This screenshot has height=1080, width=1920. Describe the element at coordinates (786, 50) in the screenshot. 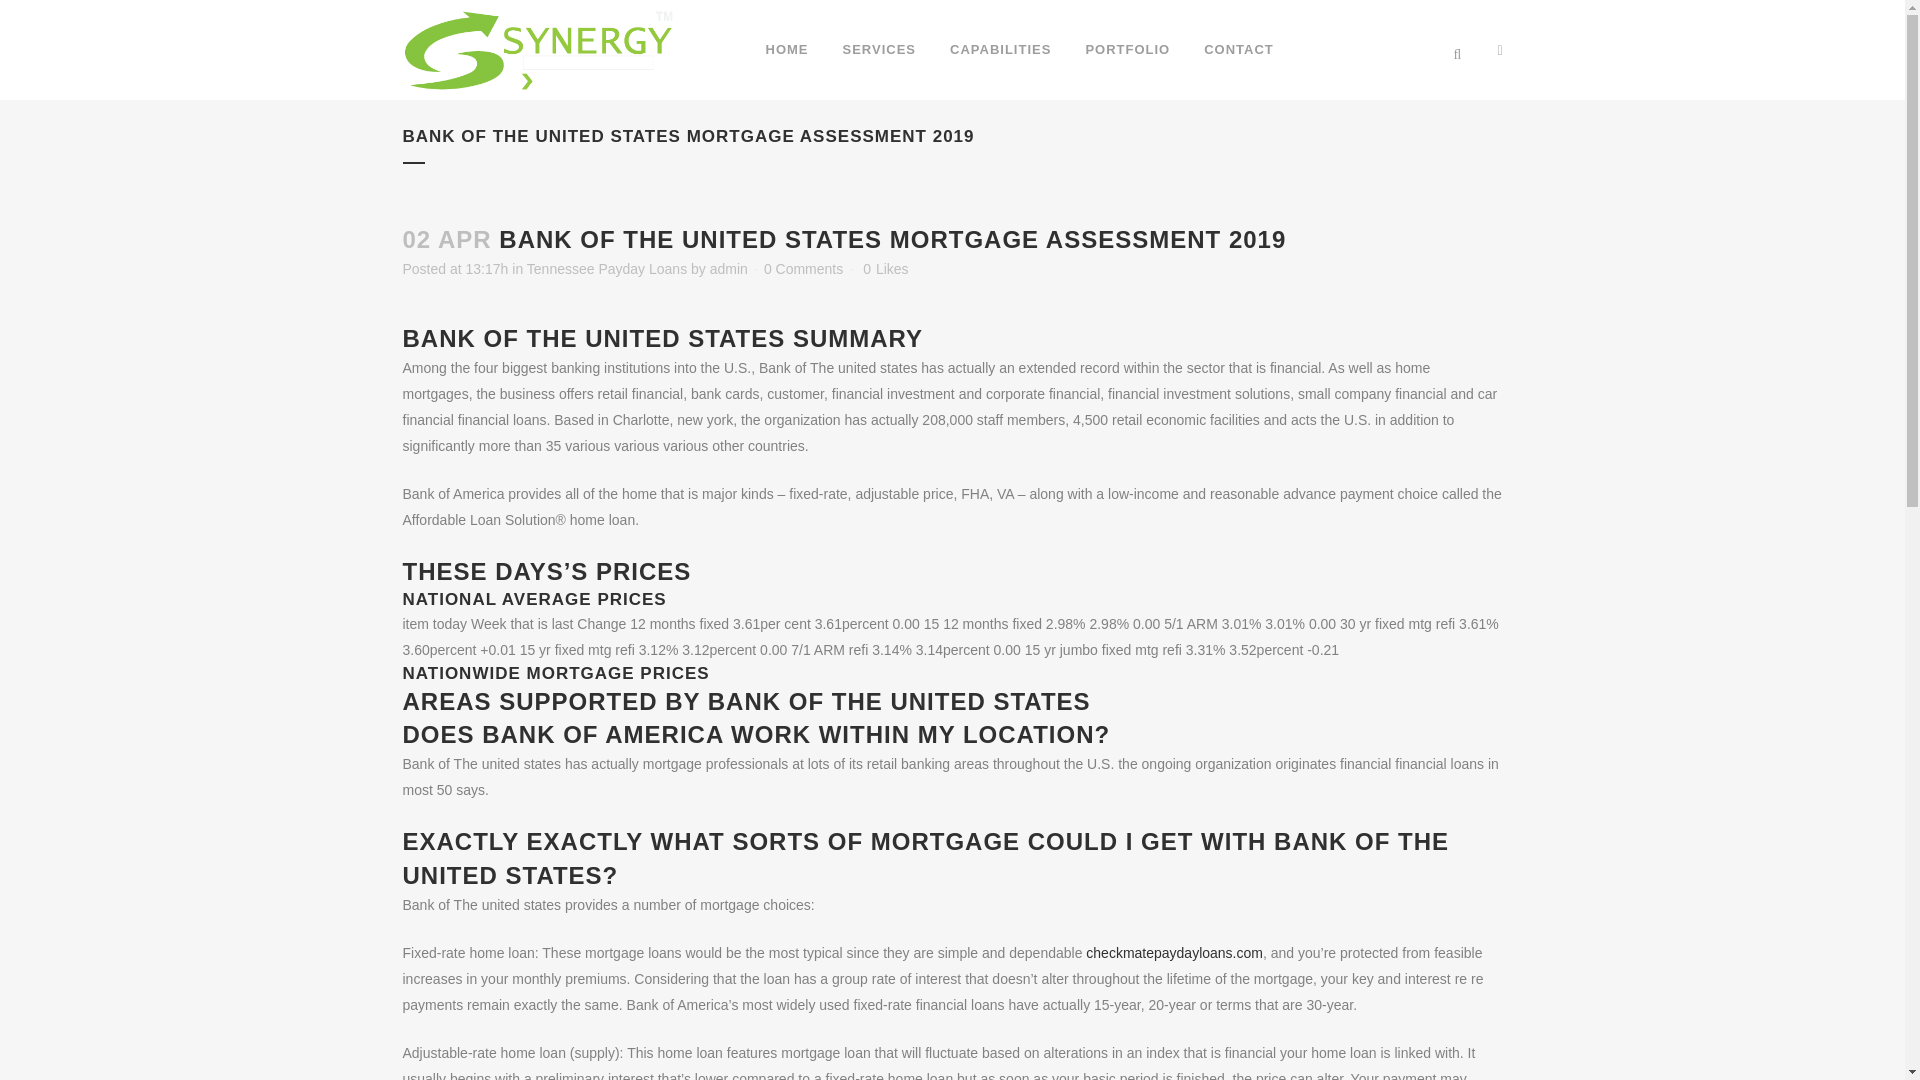

I see `HOME` at that location.